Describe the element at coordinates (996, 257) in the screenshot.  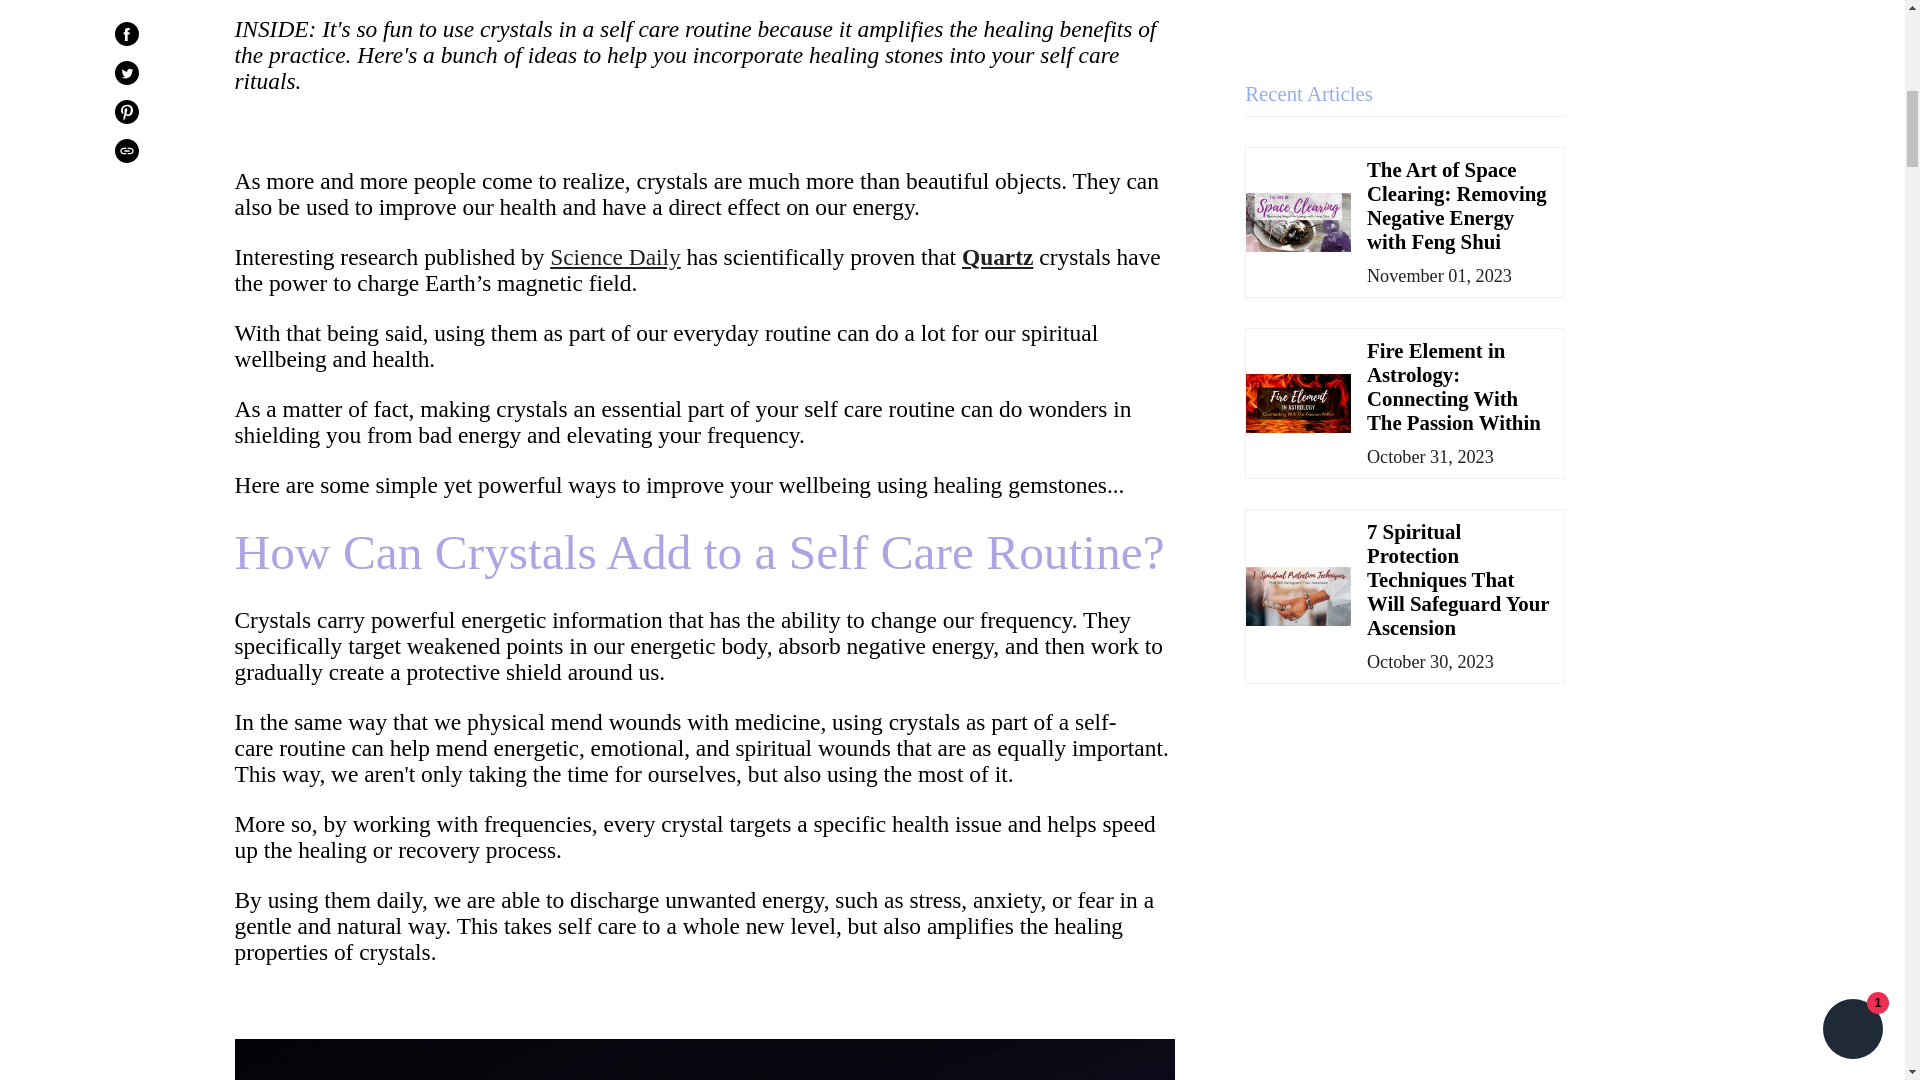
I see `Quartz` at that location.